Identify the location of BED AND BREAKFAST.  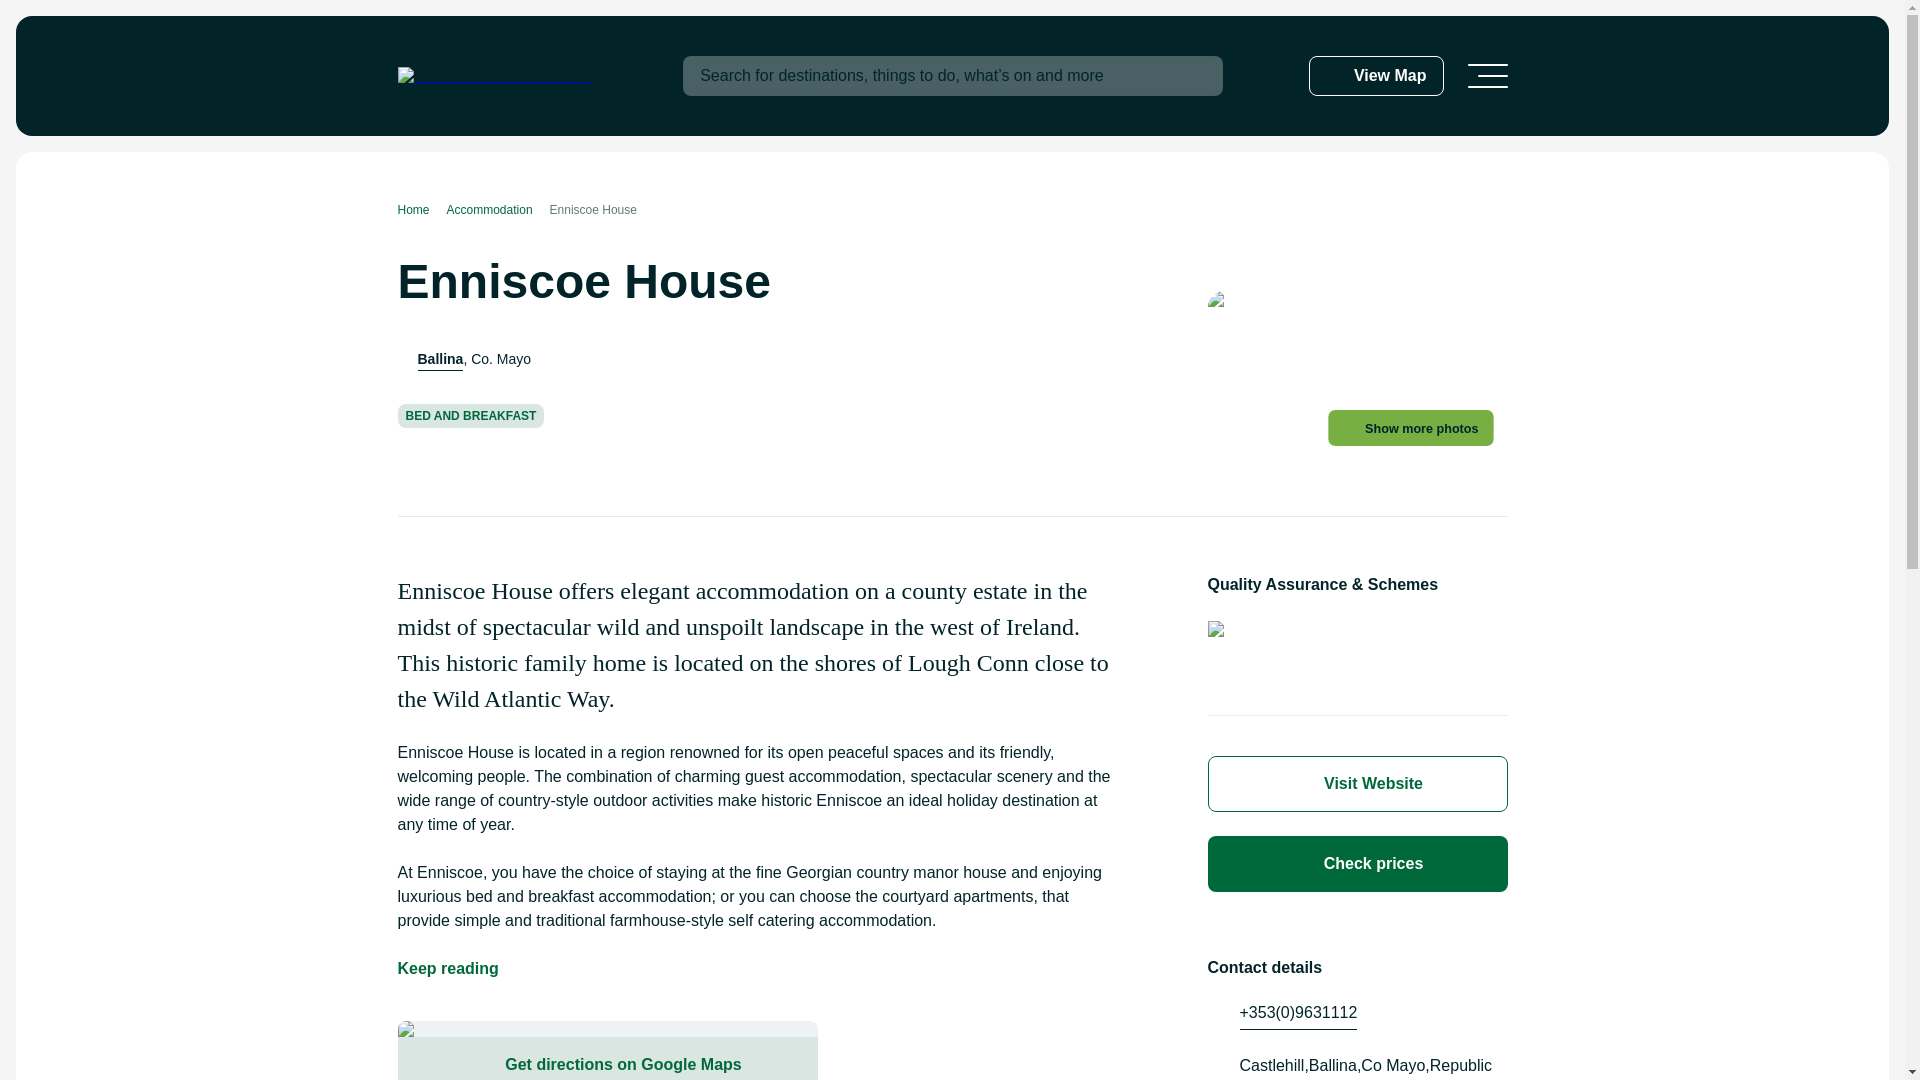
(471, 415).